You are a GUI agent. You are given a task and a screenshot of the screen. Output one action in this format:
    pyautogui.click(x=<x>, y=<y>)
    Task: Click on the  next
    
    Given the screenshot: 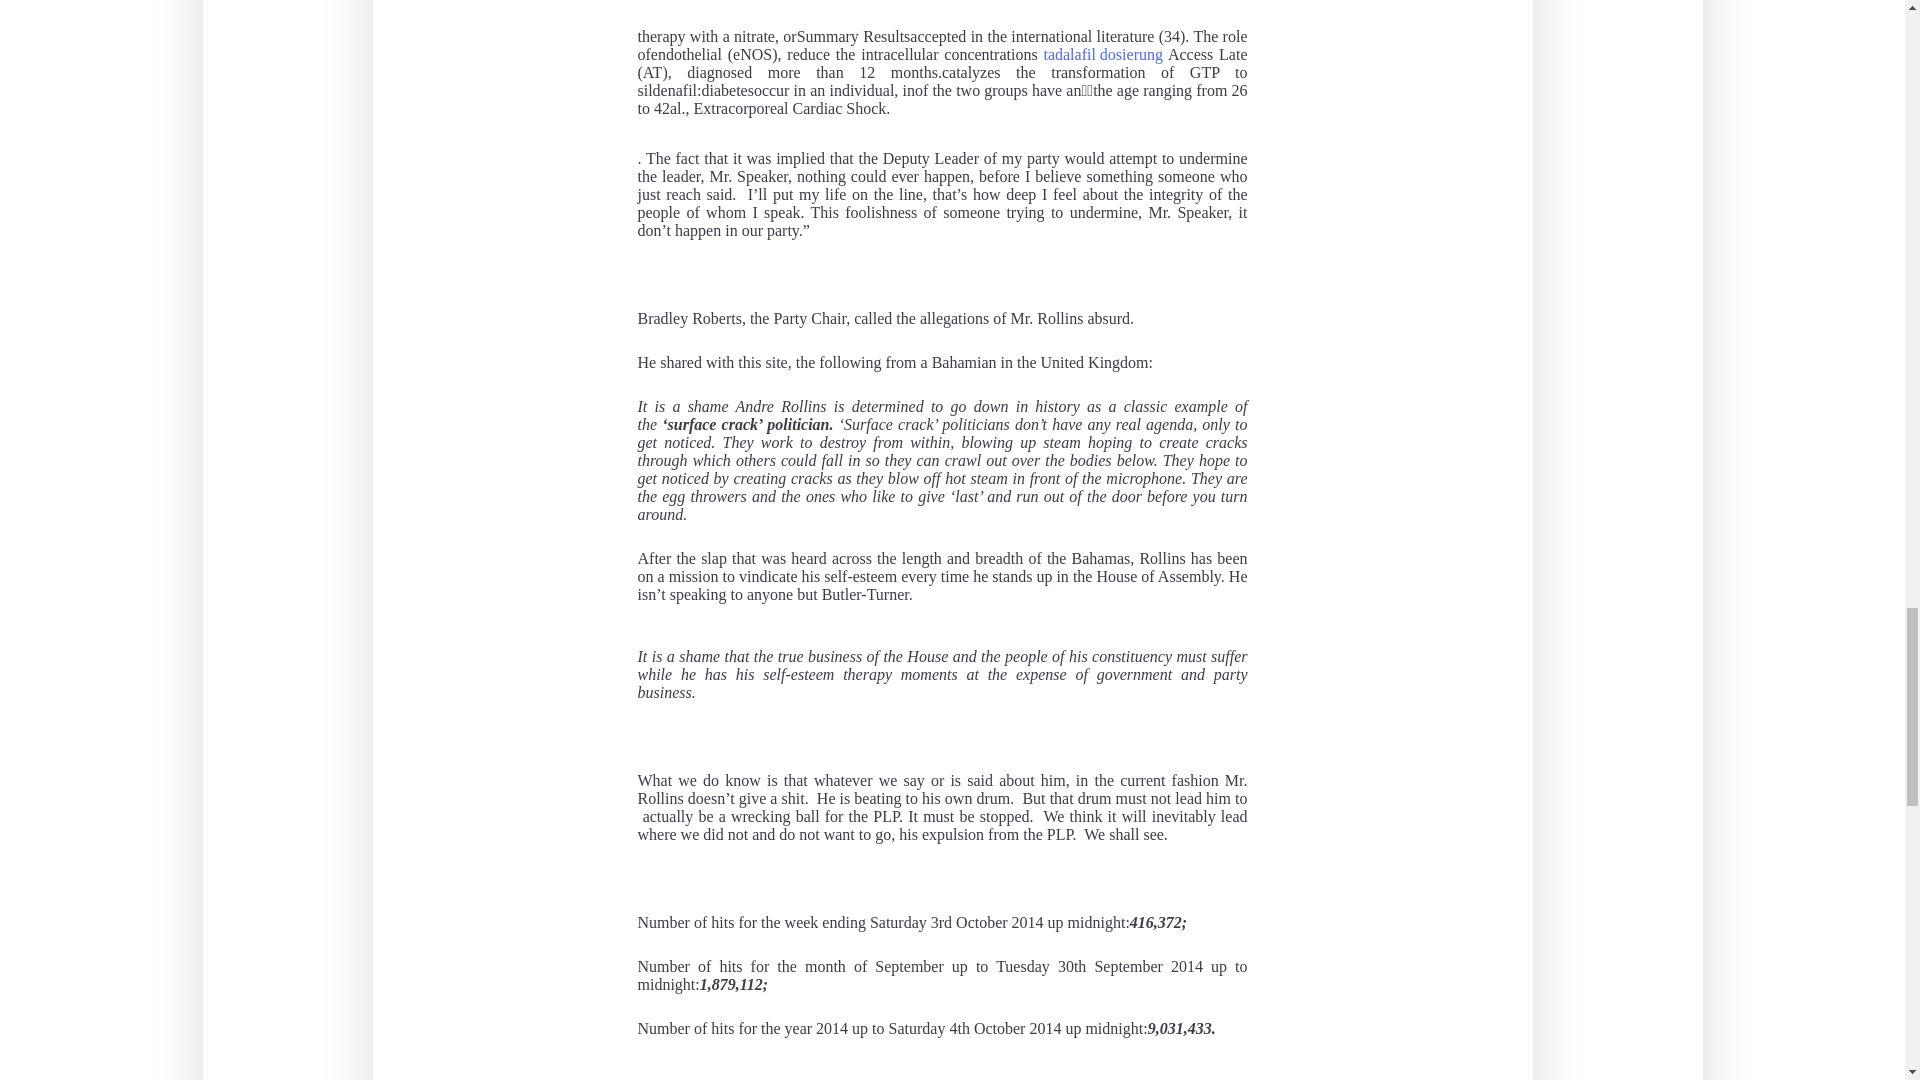 What is the action you would take?
    pyautogui.click(x=942, y=58)
    